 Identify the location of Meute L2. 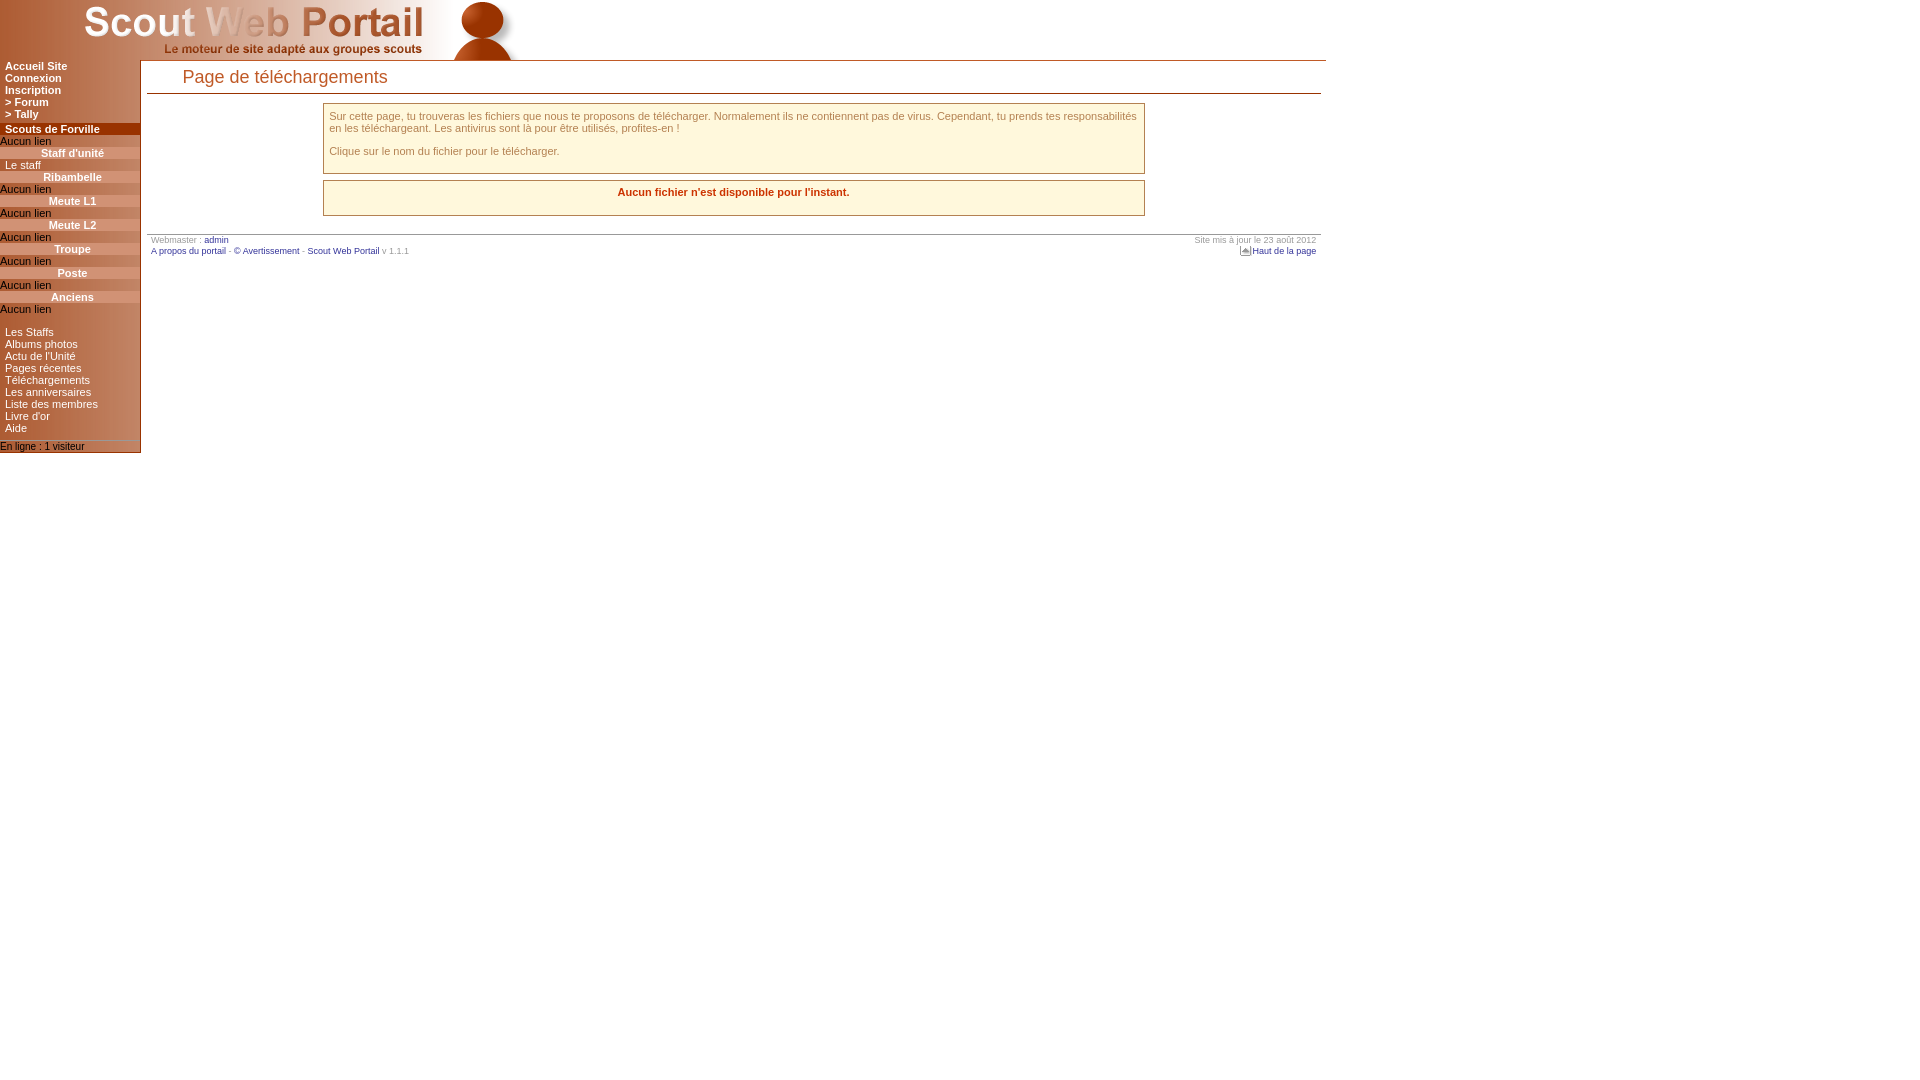
(70, 225).